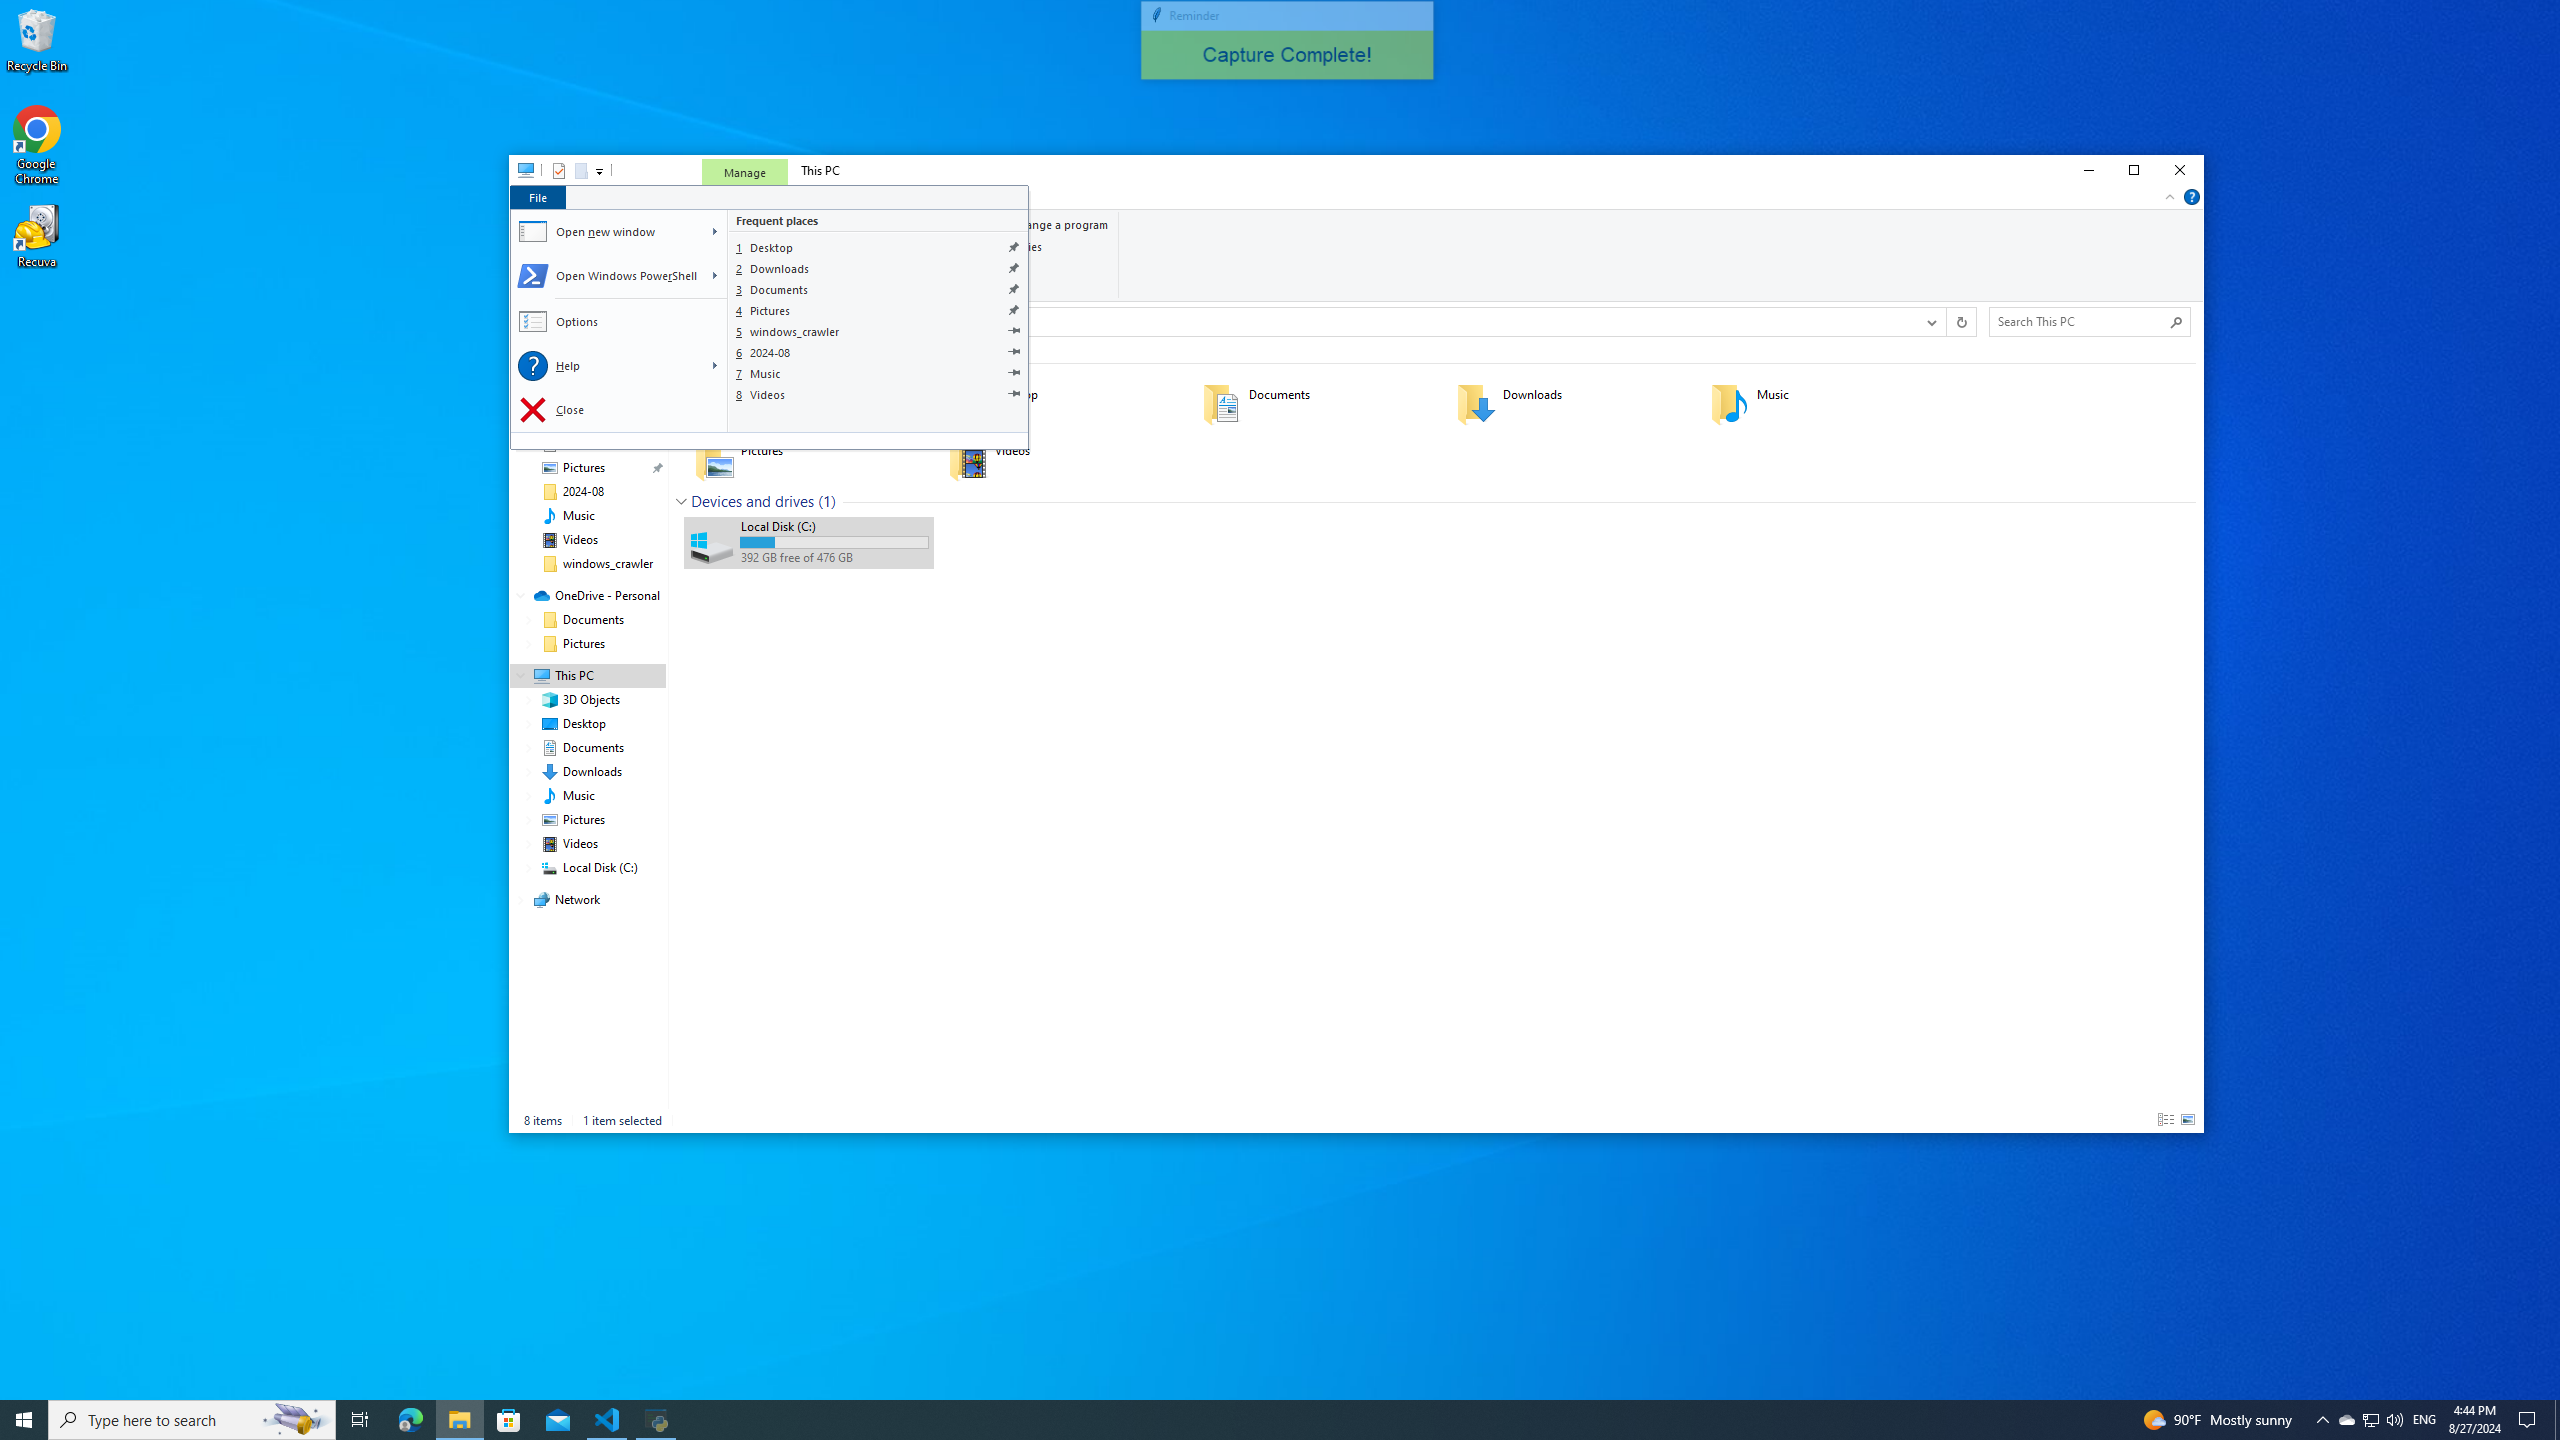  Describe the element at coordinates (537, 196) in the screenshot. I see `File tab` at that location.